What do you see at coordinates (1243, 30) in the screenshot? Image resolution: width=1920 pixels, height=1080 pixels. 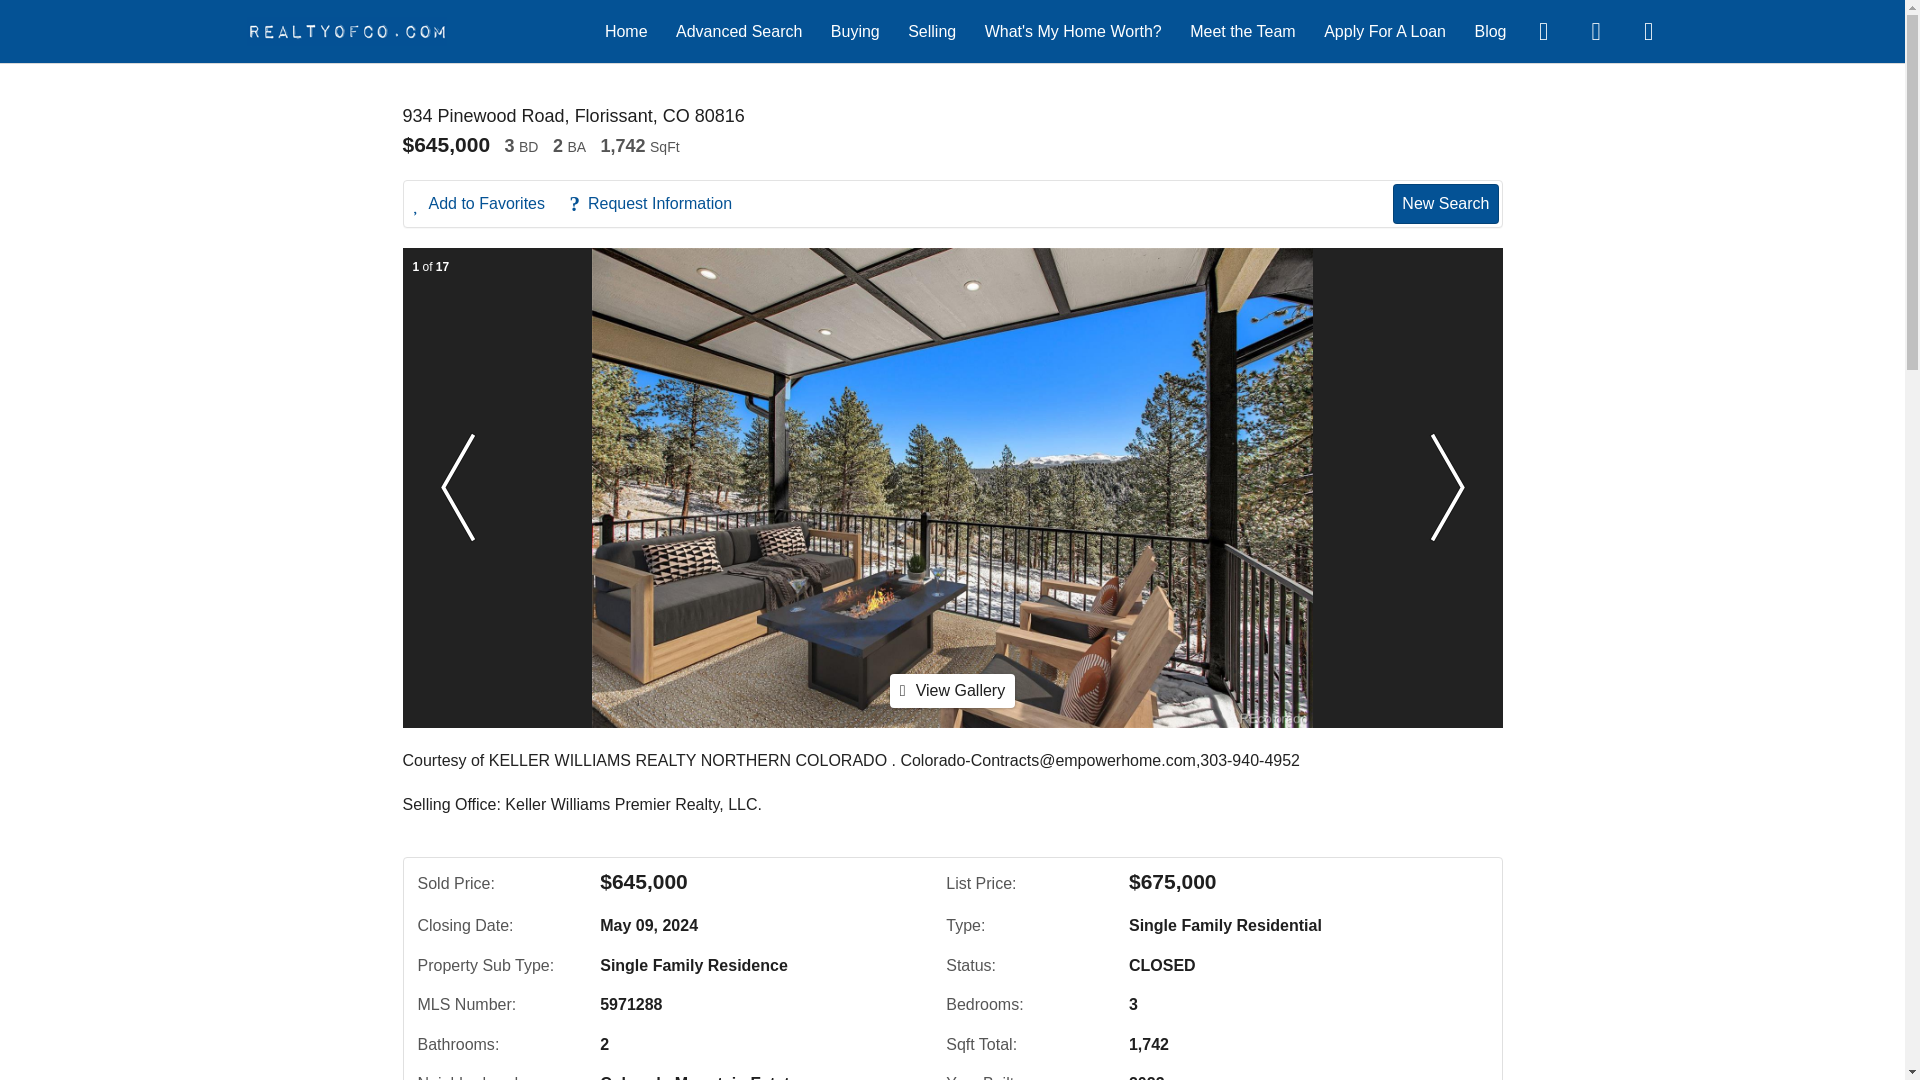 I see `Meet the Team` at bounding box center [1243, 30].